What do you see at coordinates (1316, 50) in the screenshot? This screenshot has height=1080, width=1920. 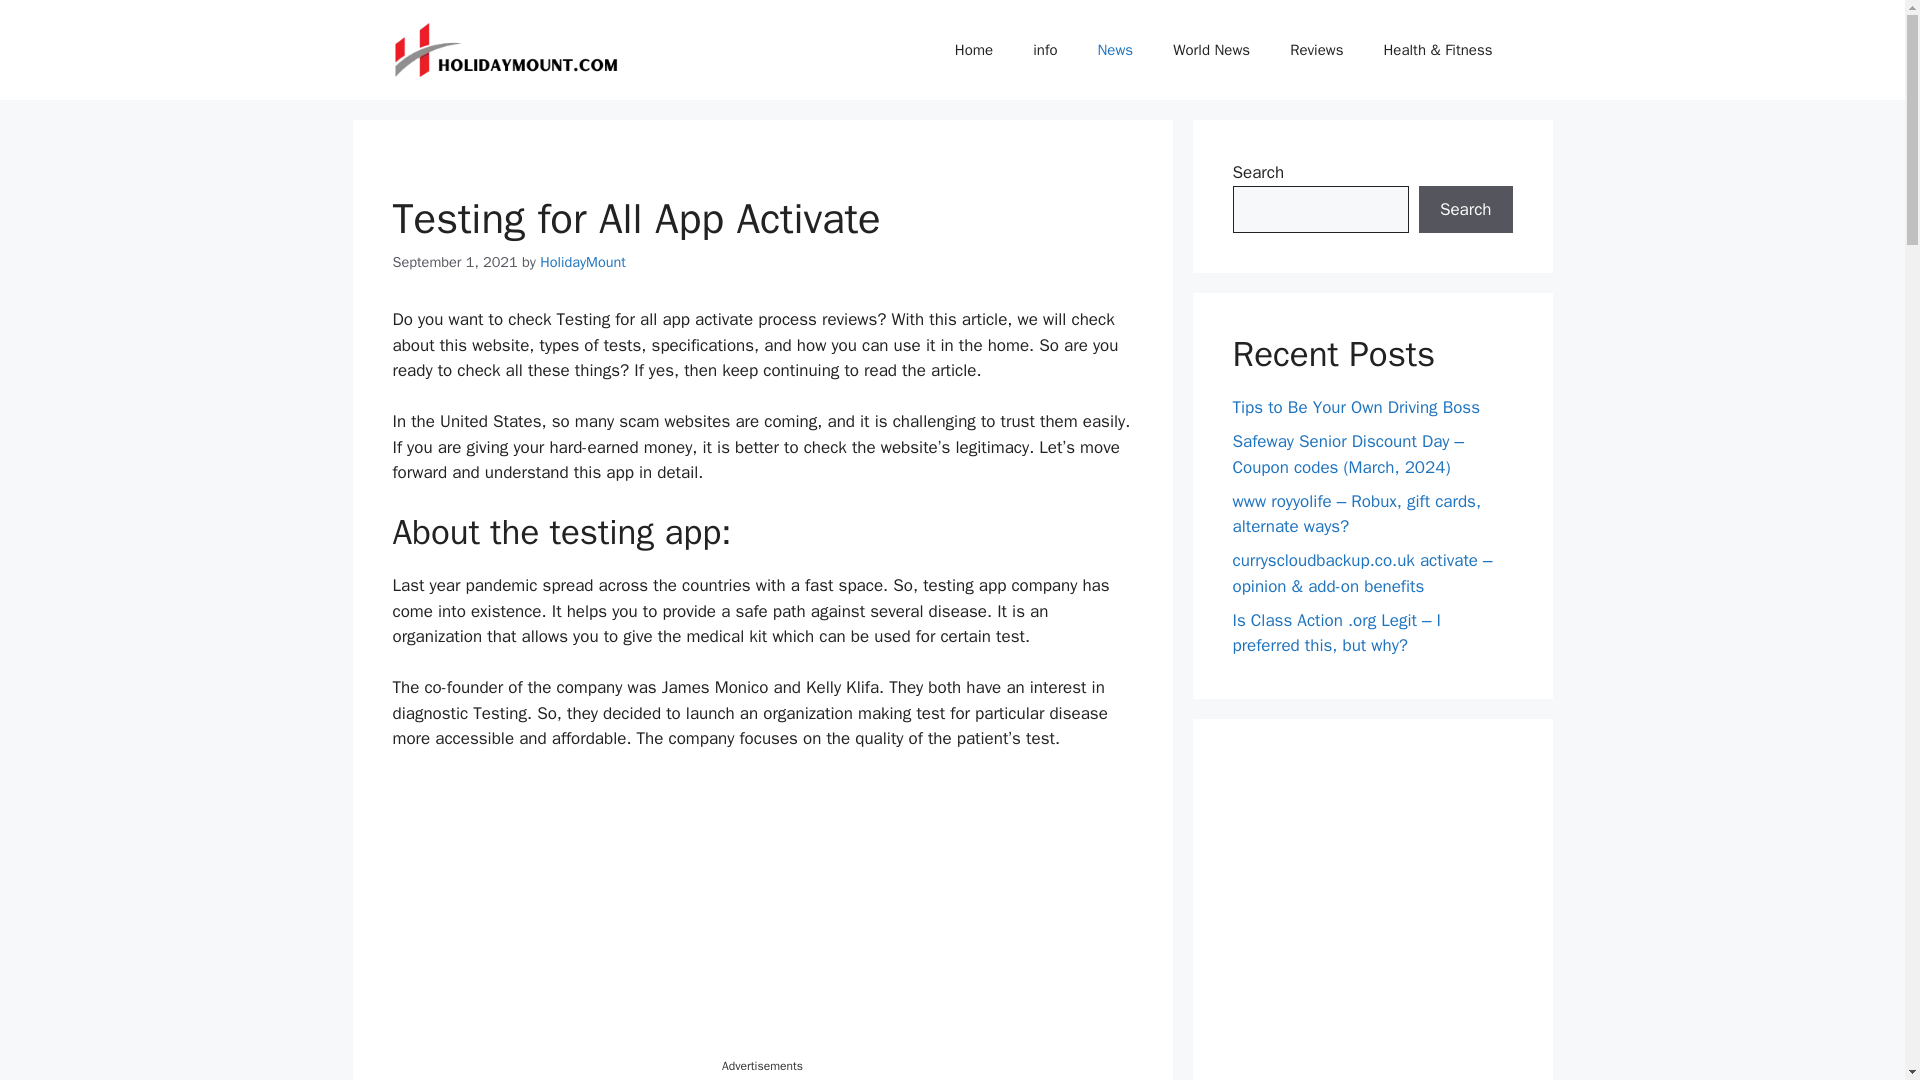 I see `Reviews` at bounding box center [1316, 50].